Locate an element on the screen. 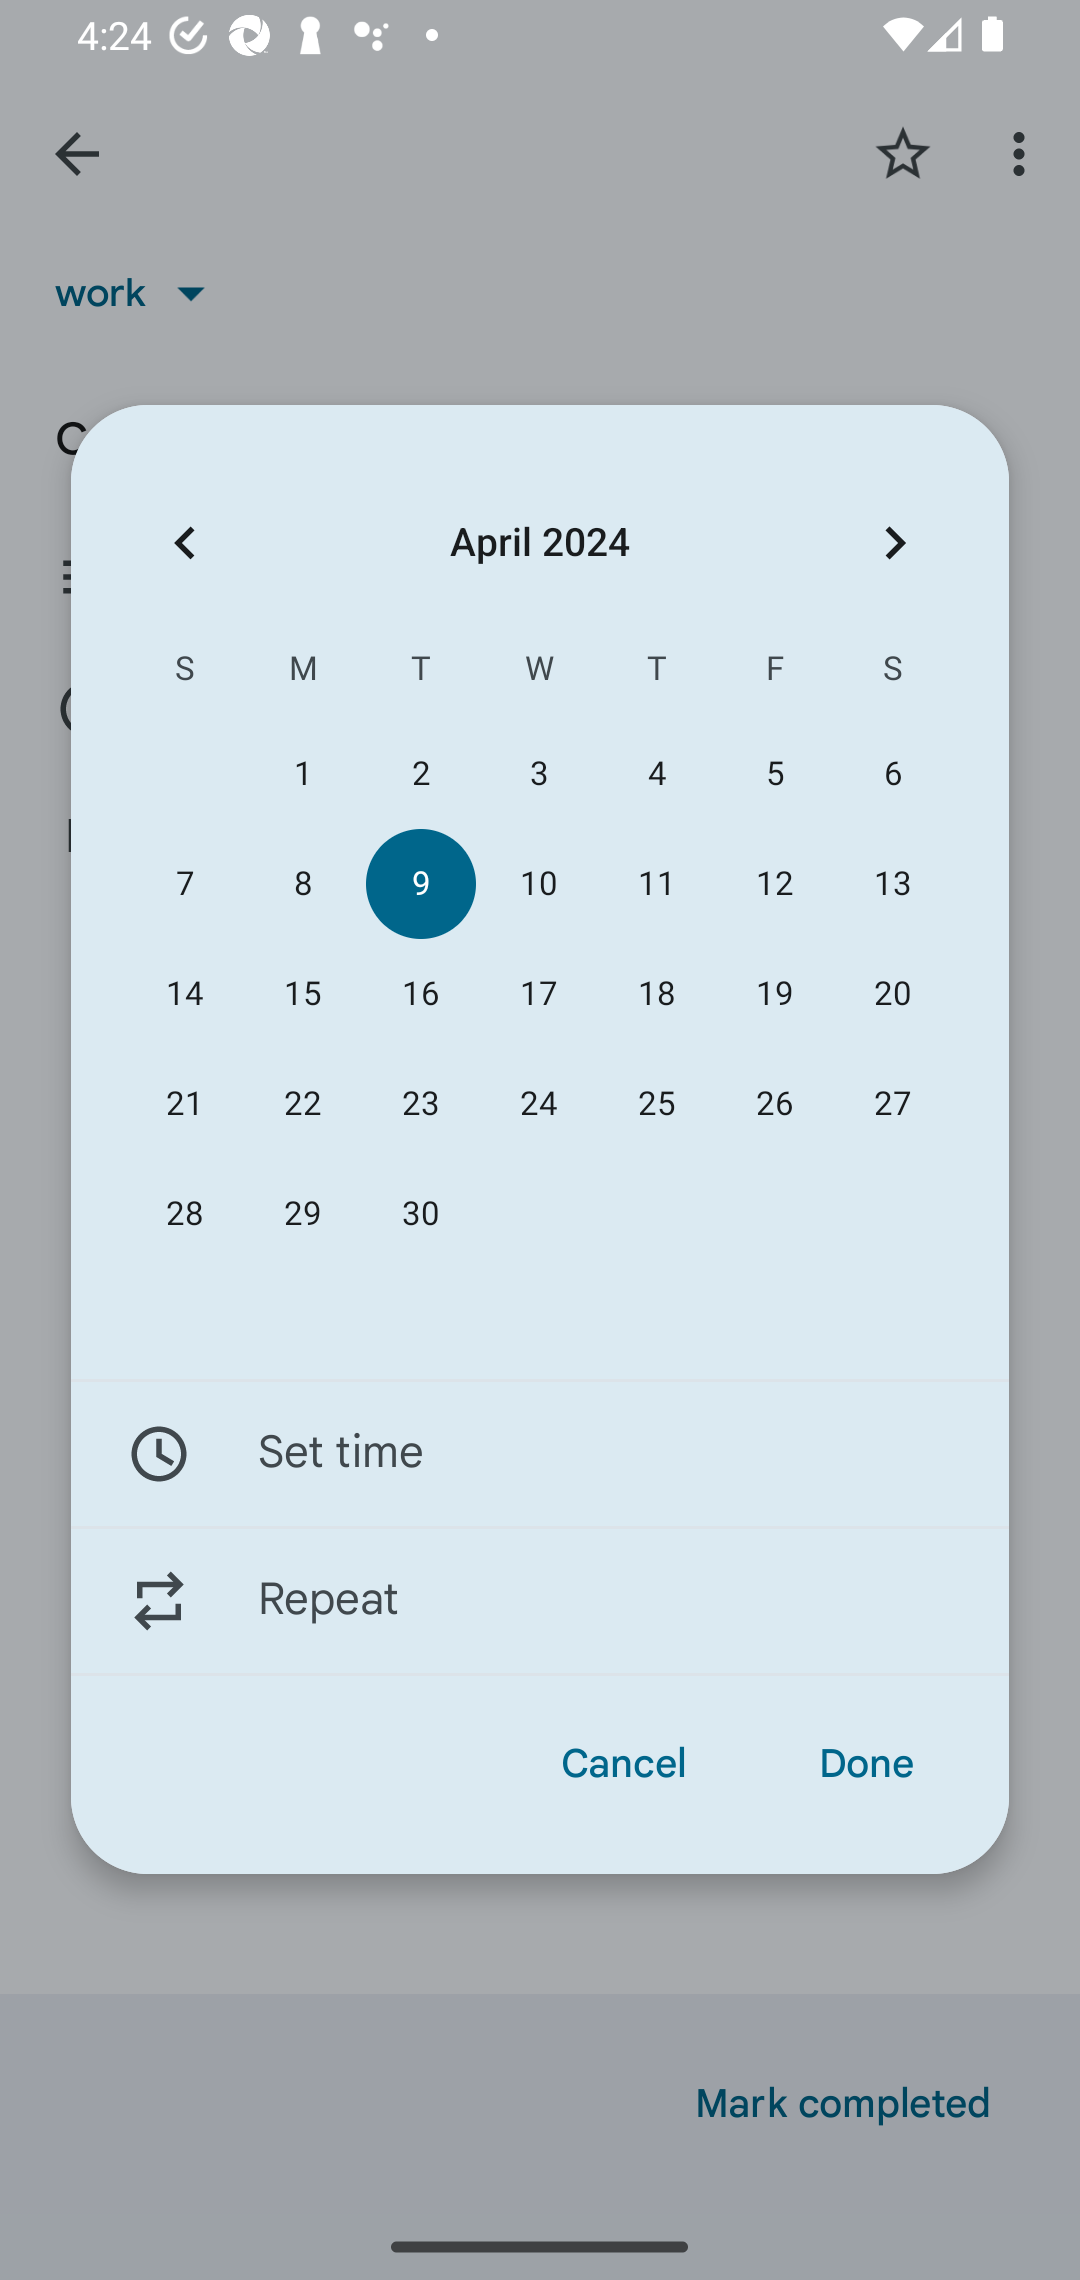 This screenshot has width=1080, height=2280. 20 20 April 2024 is located at coordinates (892, 994).